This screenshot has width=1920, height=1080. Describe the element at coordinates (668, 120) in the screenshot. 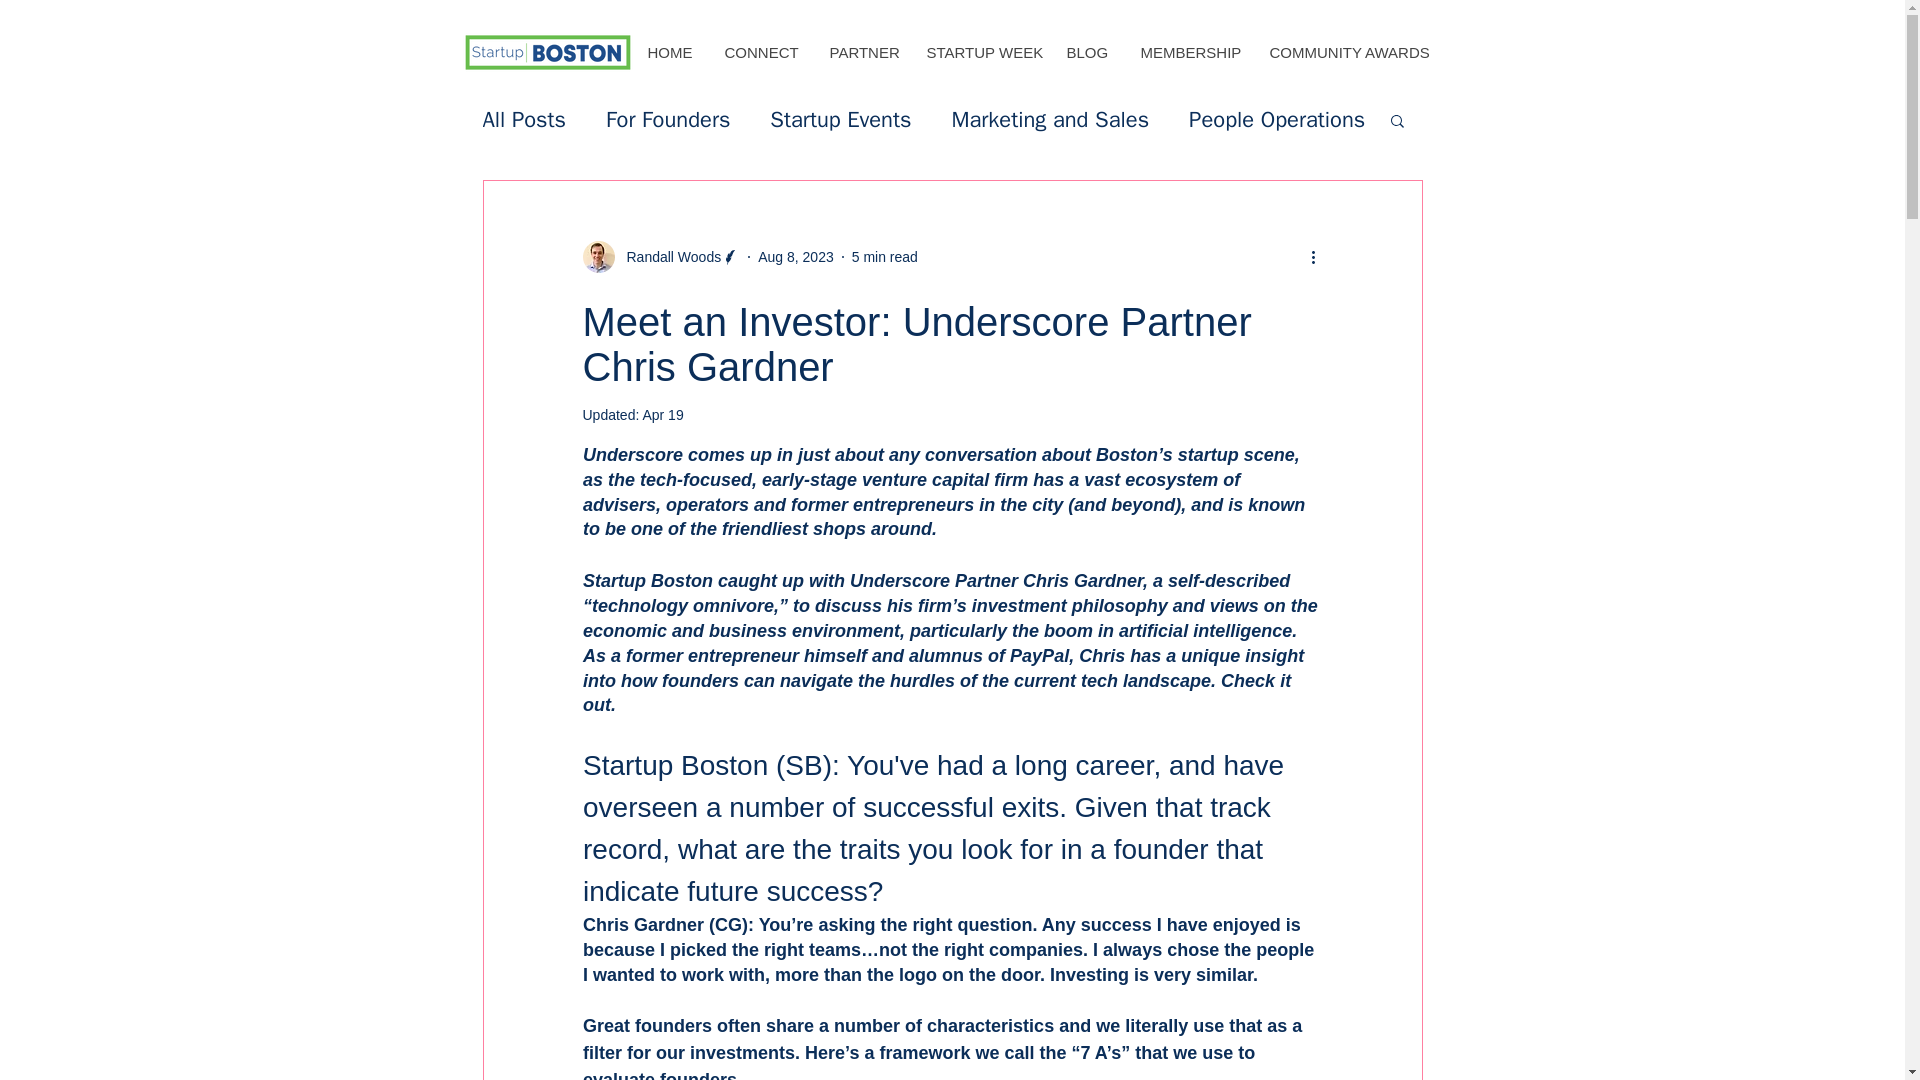

I see `For Founders` at that location.